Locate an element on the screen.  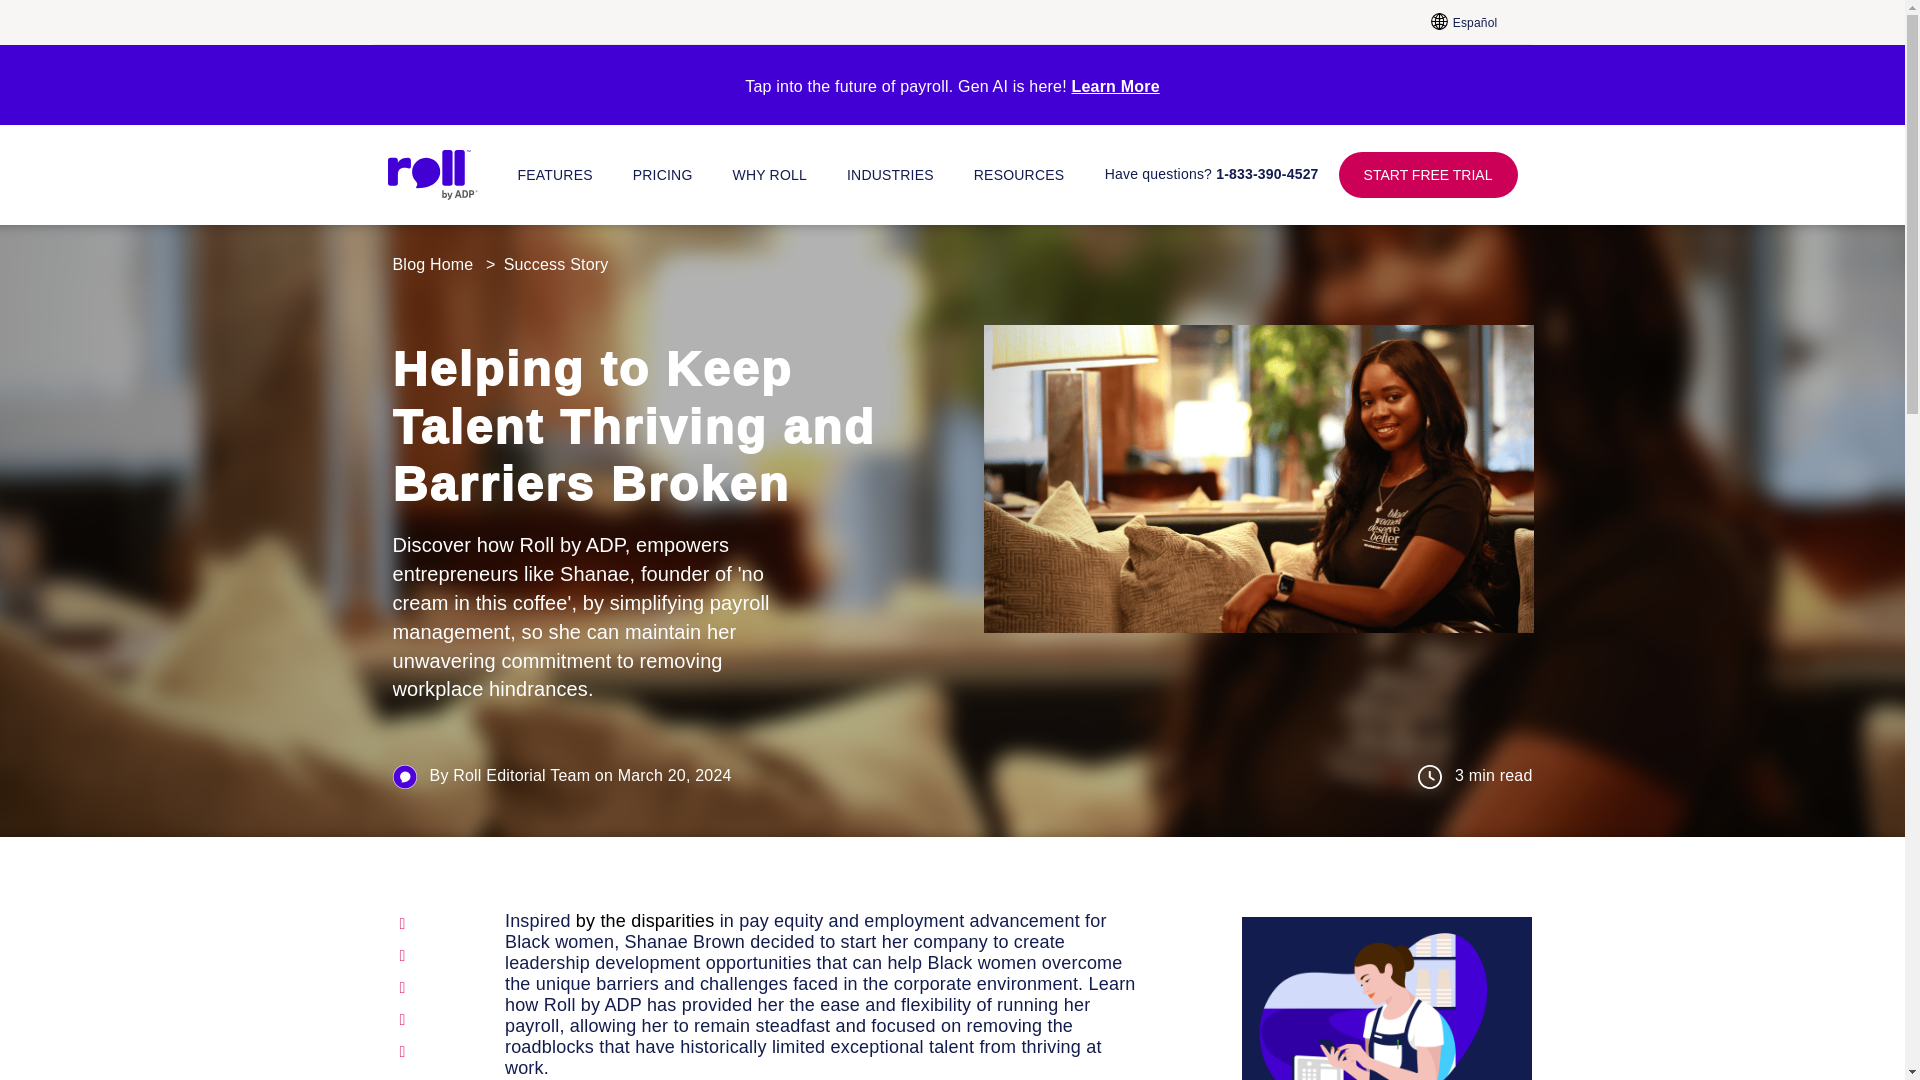
PRICING is located at coordinates (663, 175).